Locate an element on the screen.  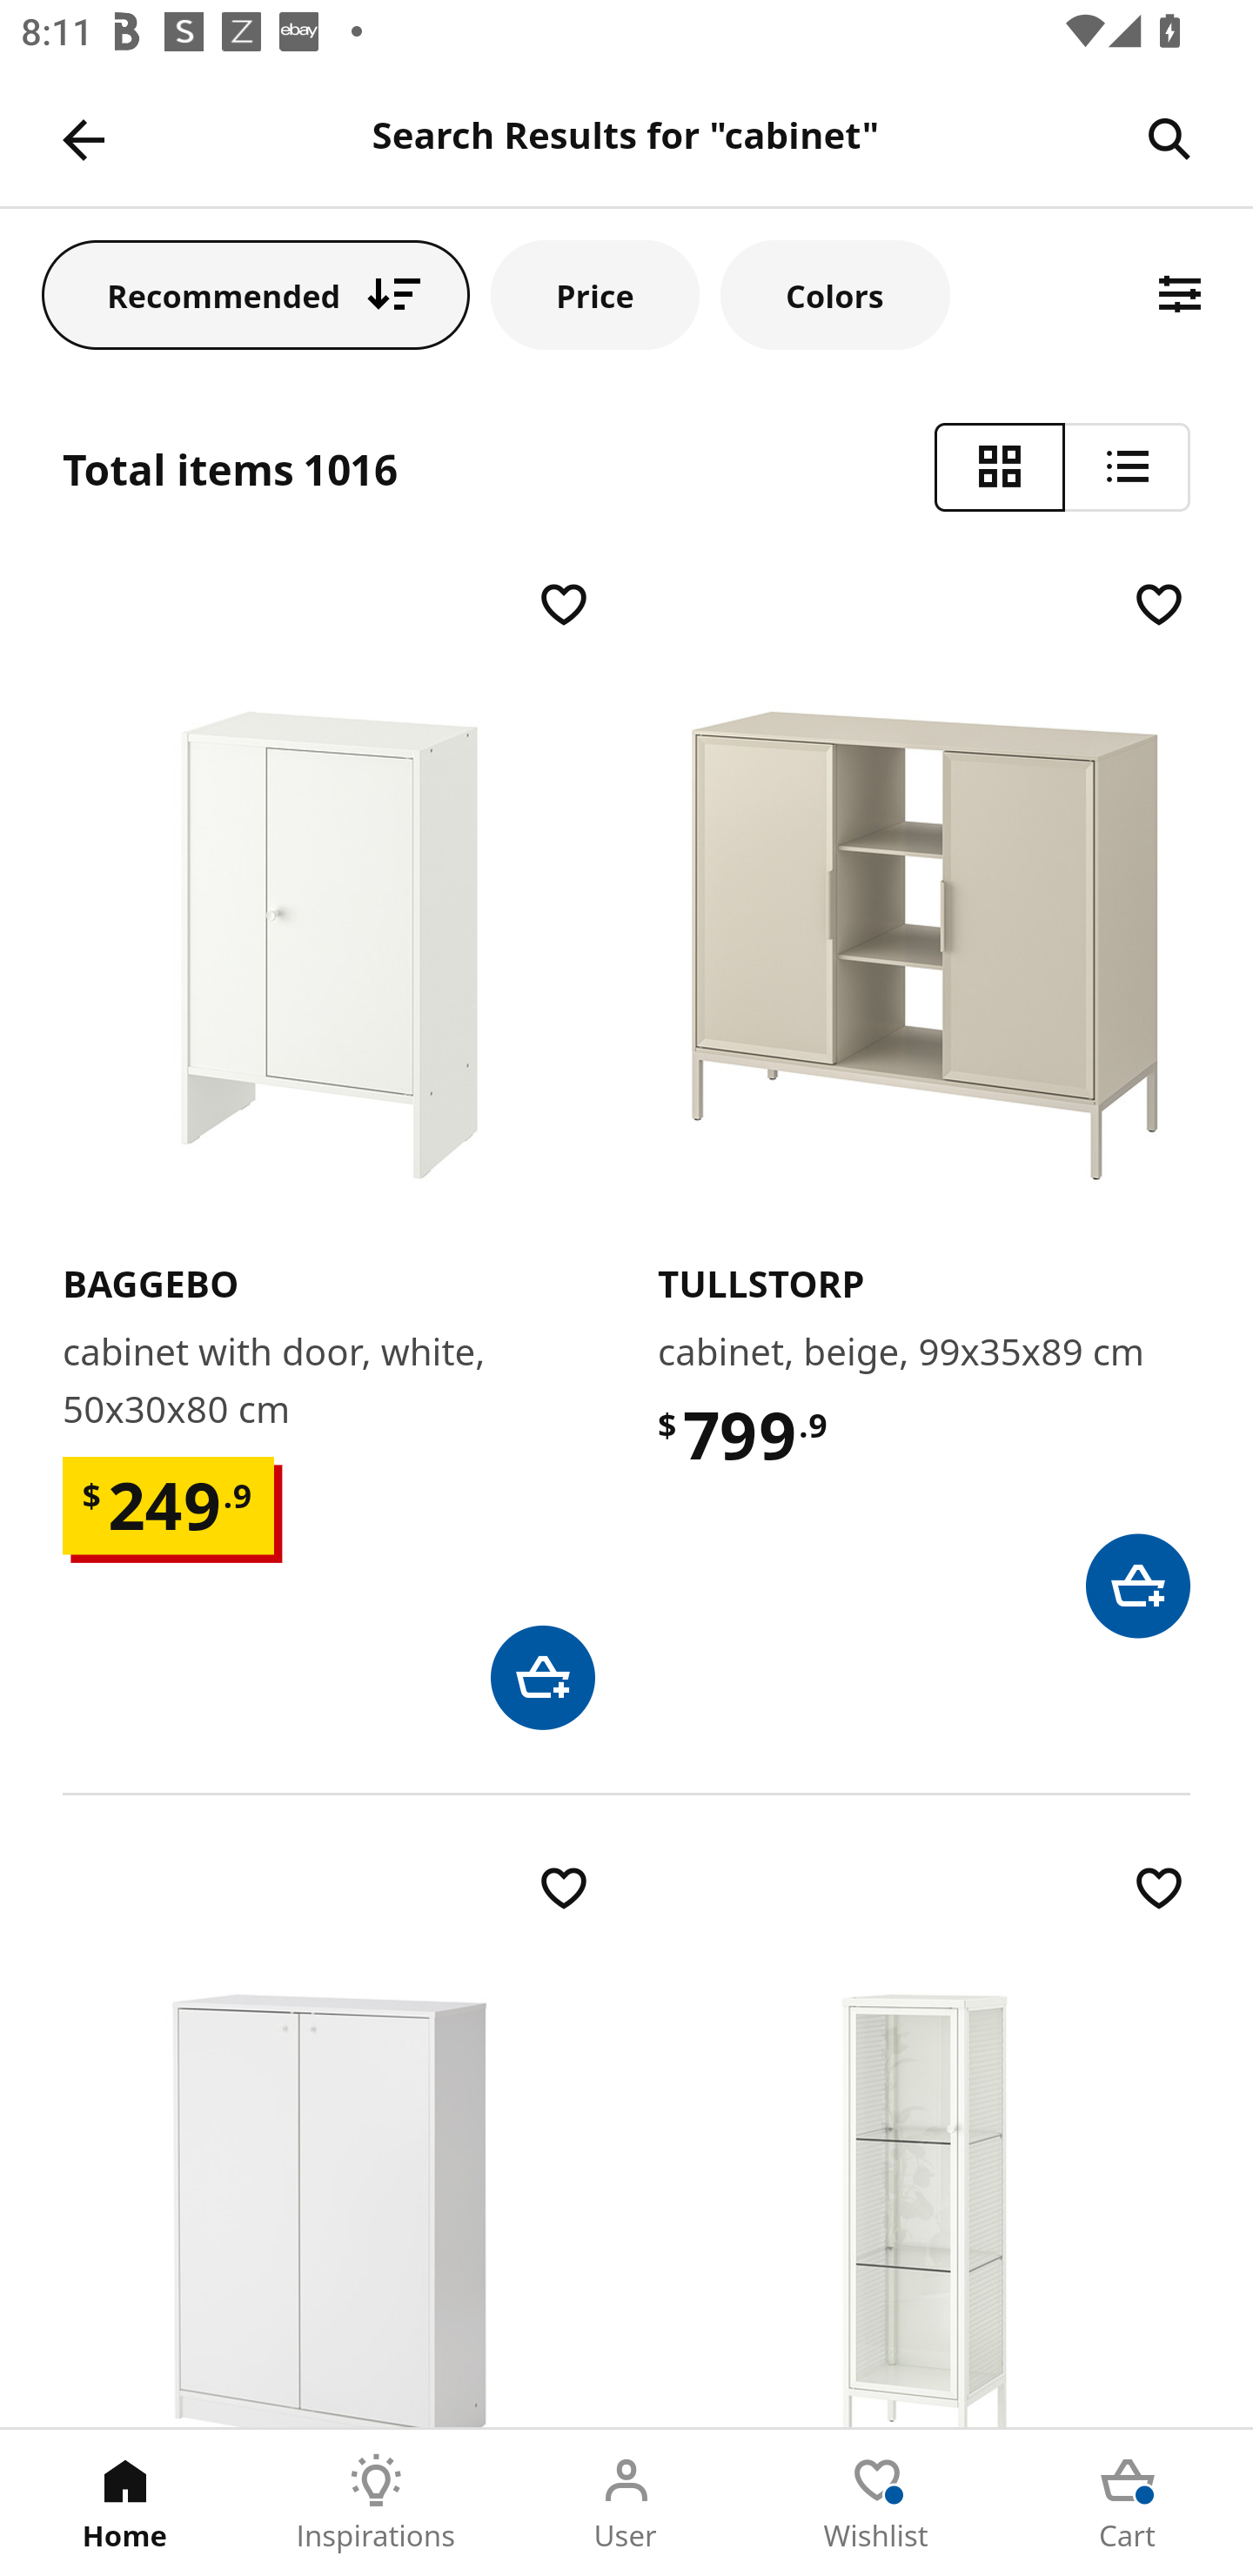
Cart
Tab 5 of 5 is located at coordinates (1128, 2503).